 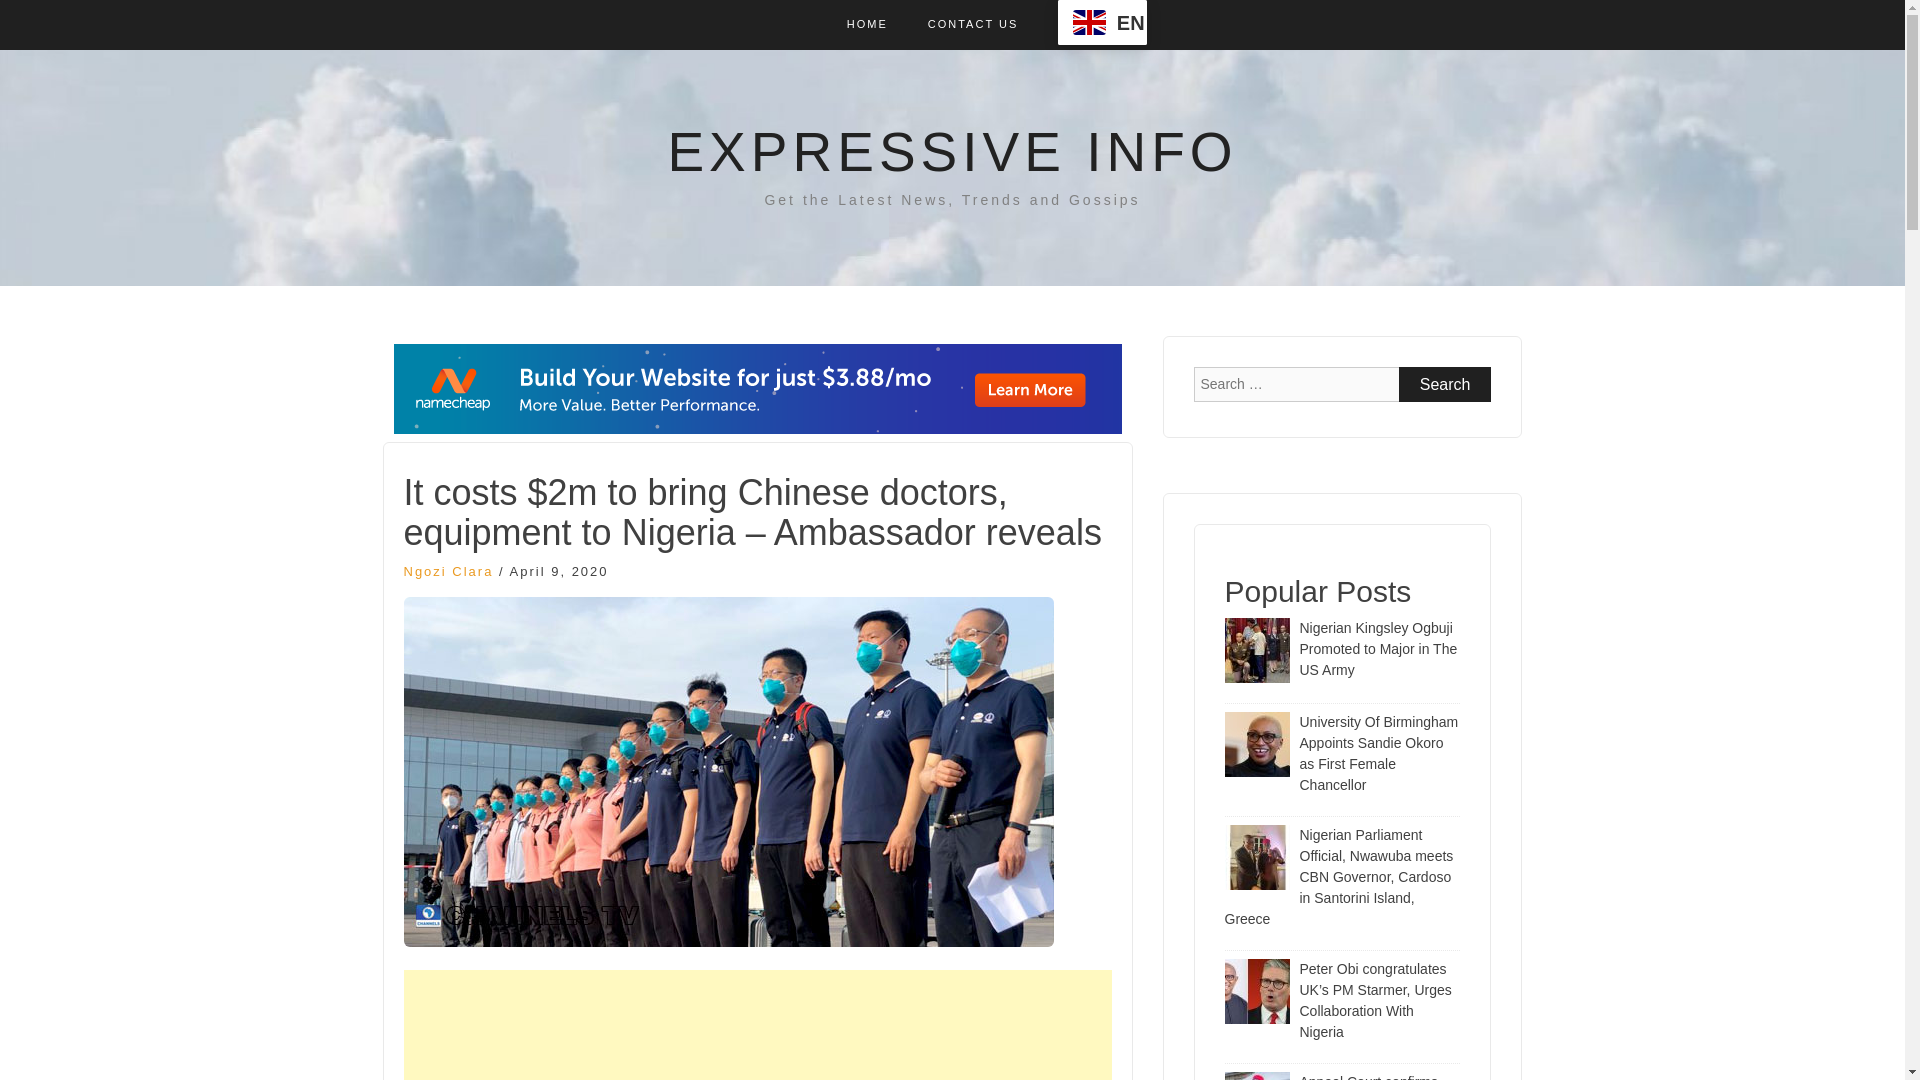 I want to click on Advertisement, so click(x=757, y=1024).